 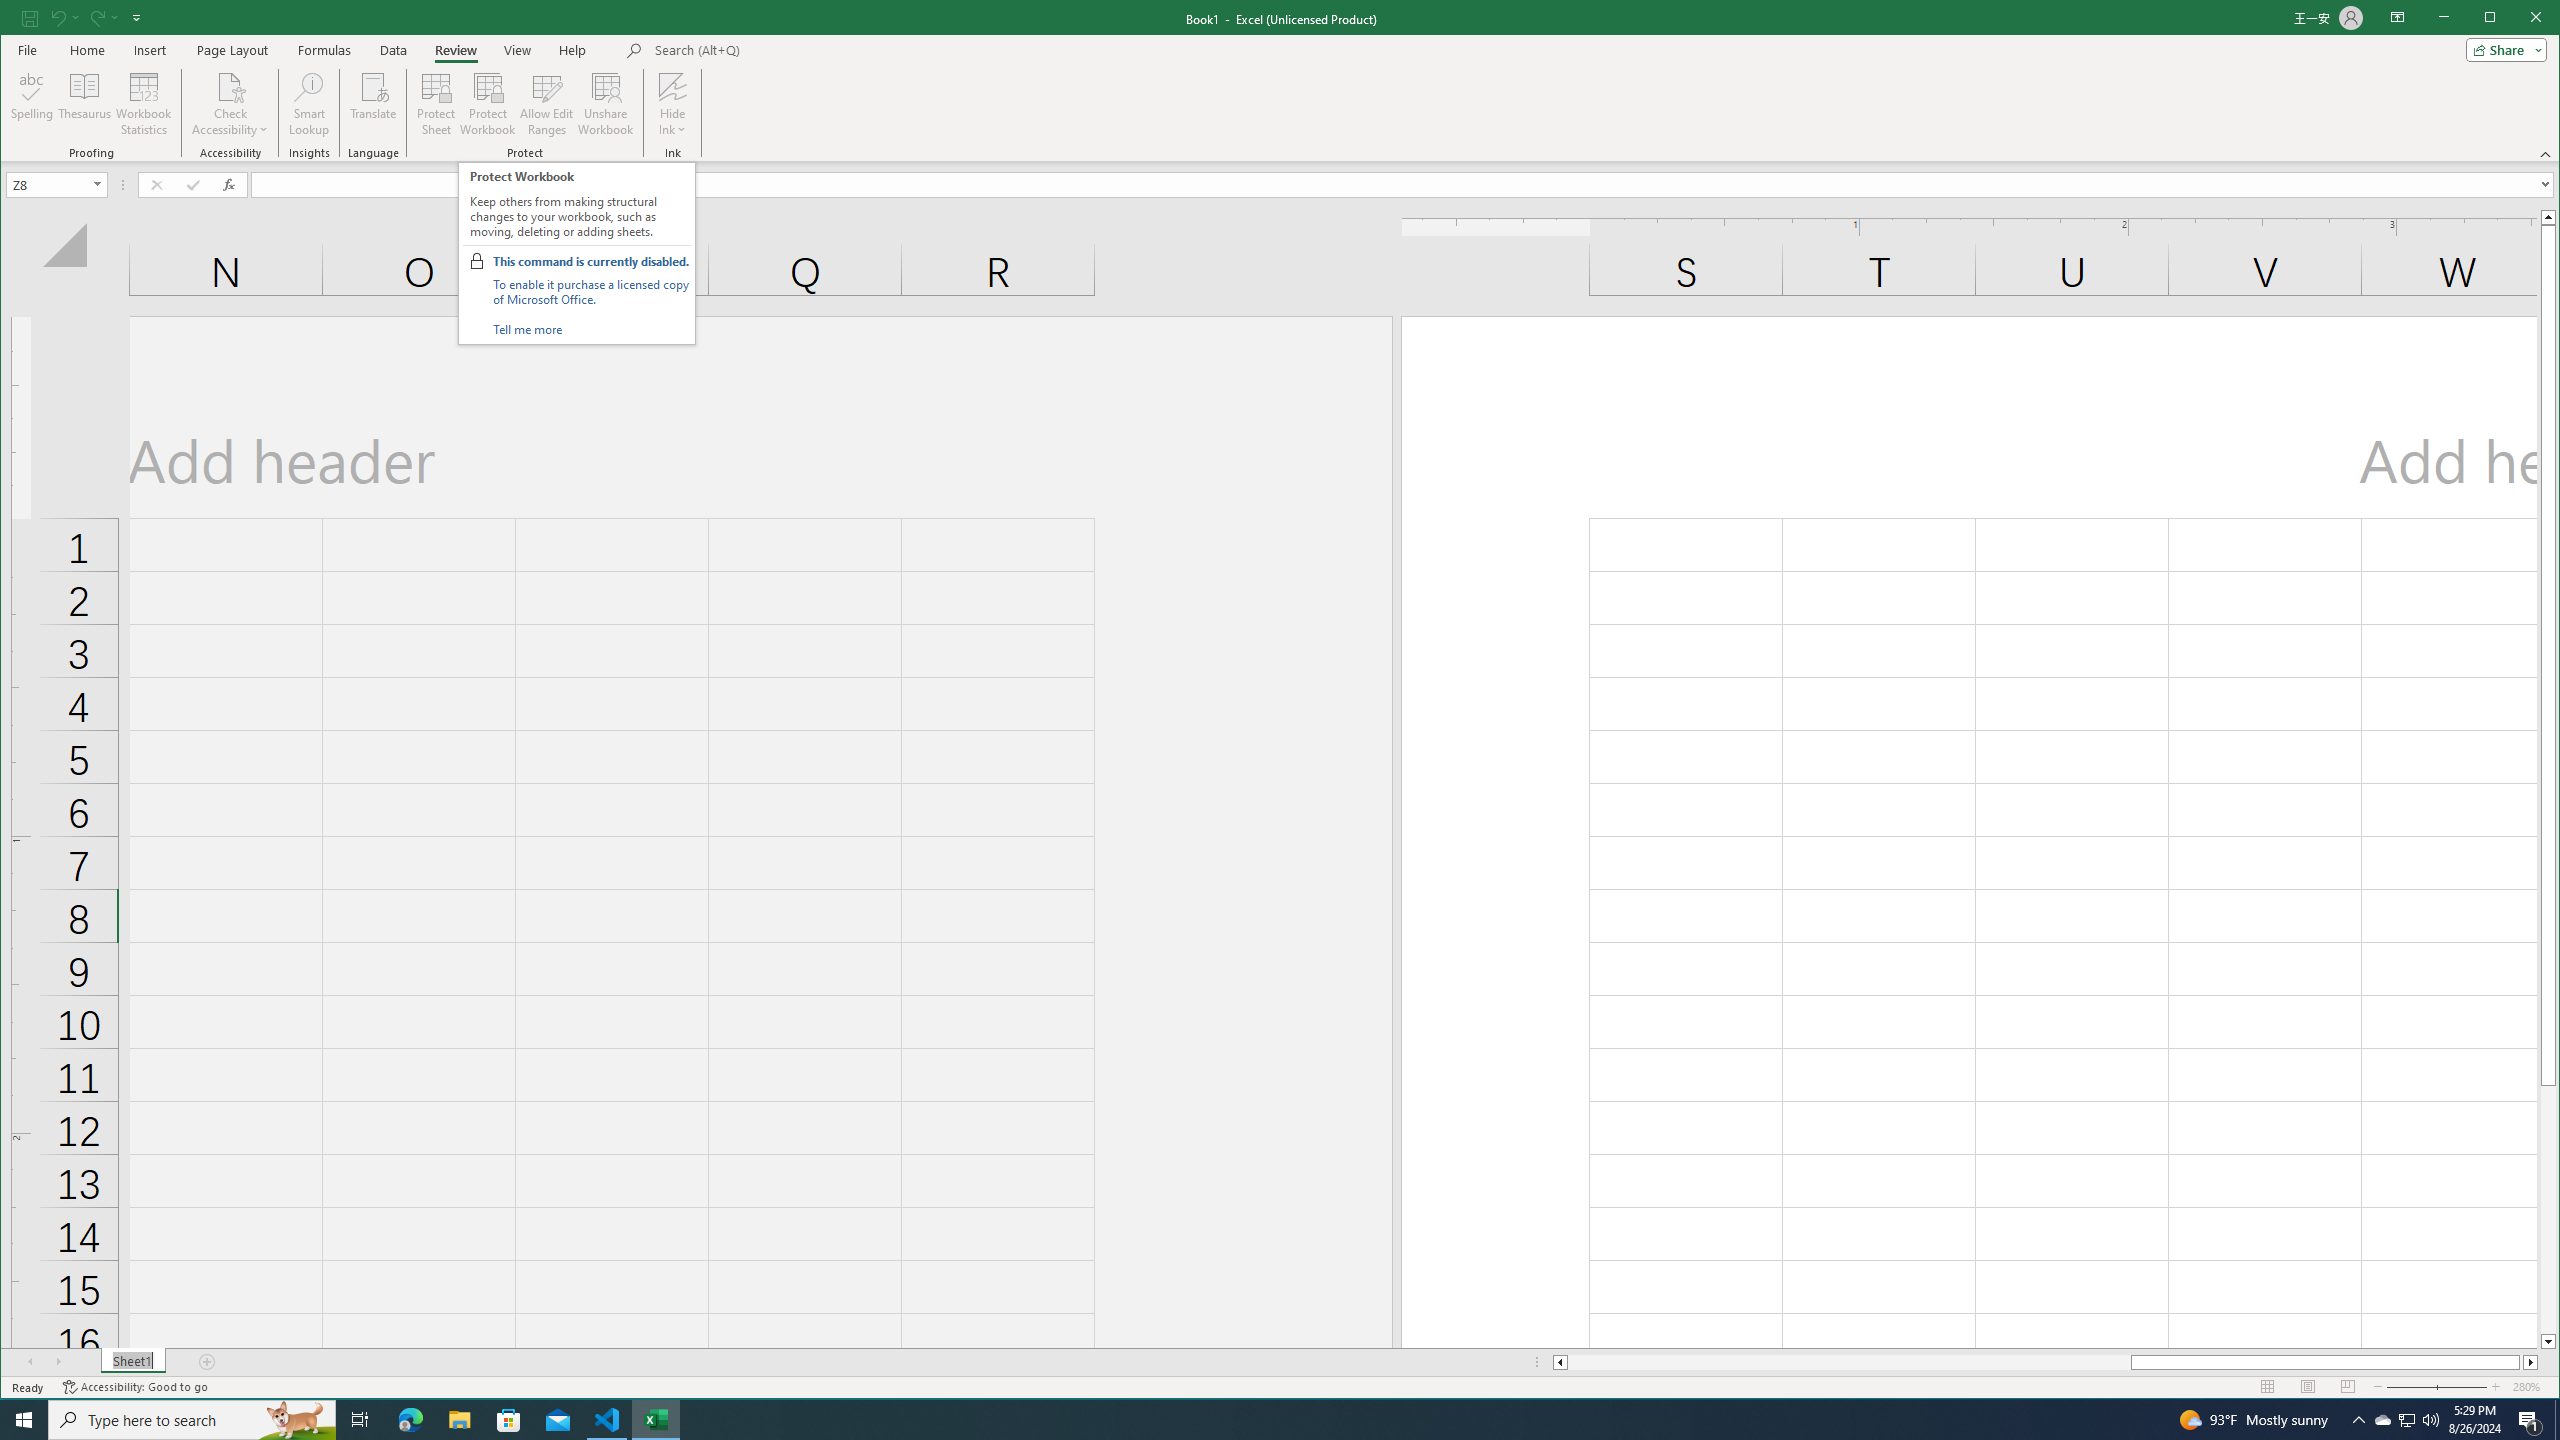 I want to click on Protect Sheet..., so click(x=436, y=104).